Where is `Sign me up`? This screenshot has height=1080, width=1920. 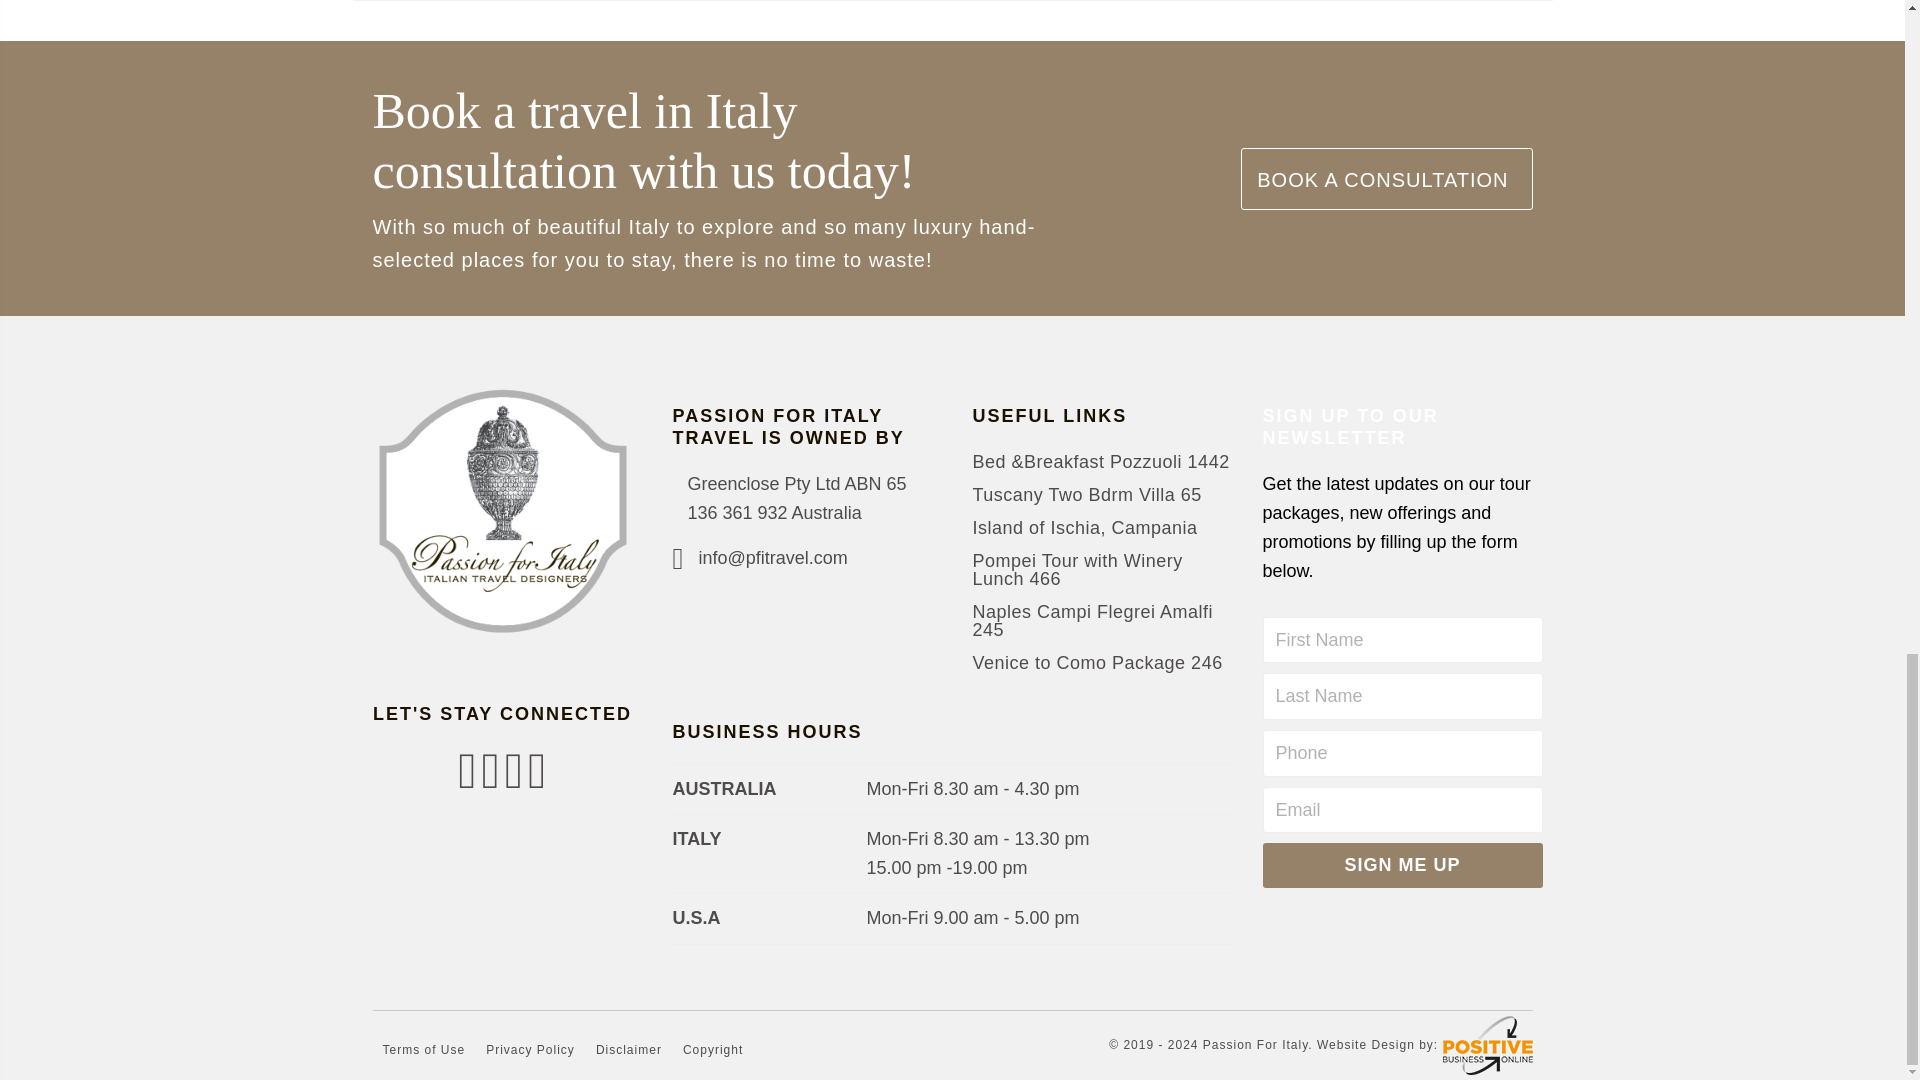 Sign me up is located at coordinates (1401, 865).